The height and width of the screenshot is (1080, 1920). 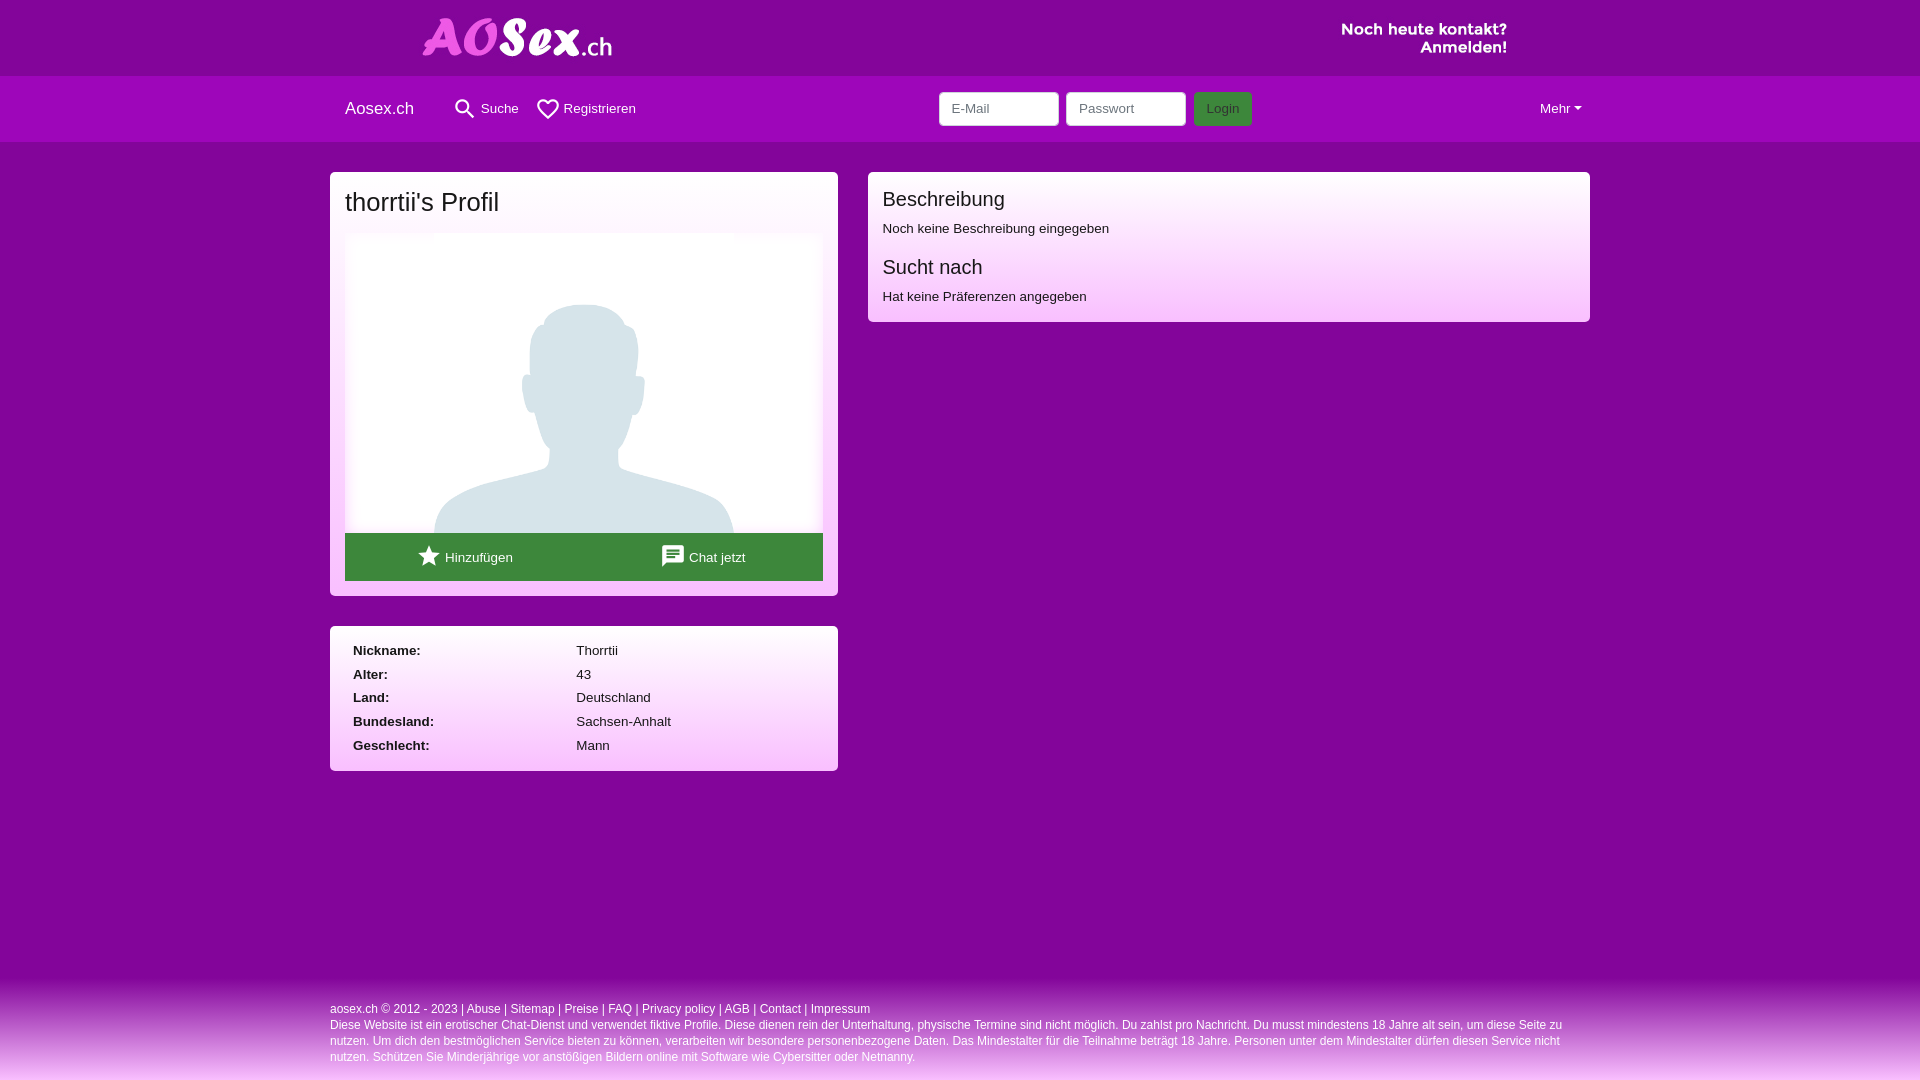 What do you see at coordinates (533, 1009) in the screenshot?
I see `Sitemap` at bounding box center [533, 1009].